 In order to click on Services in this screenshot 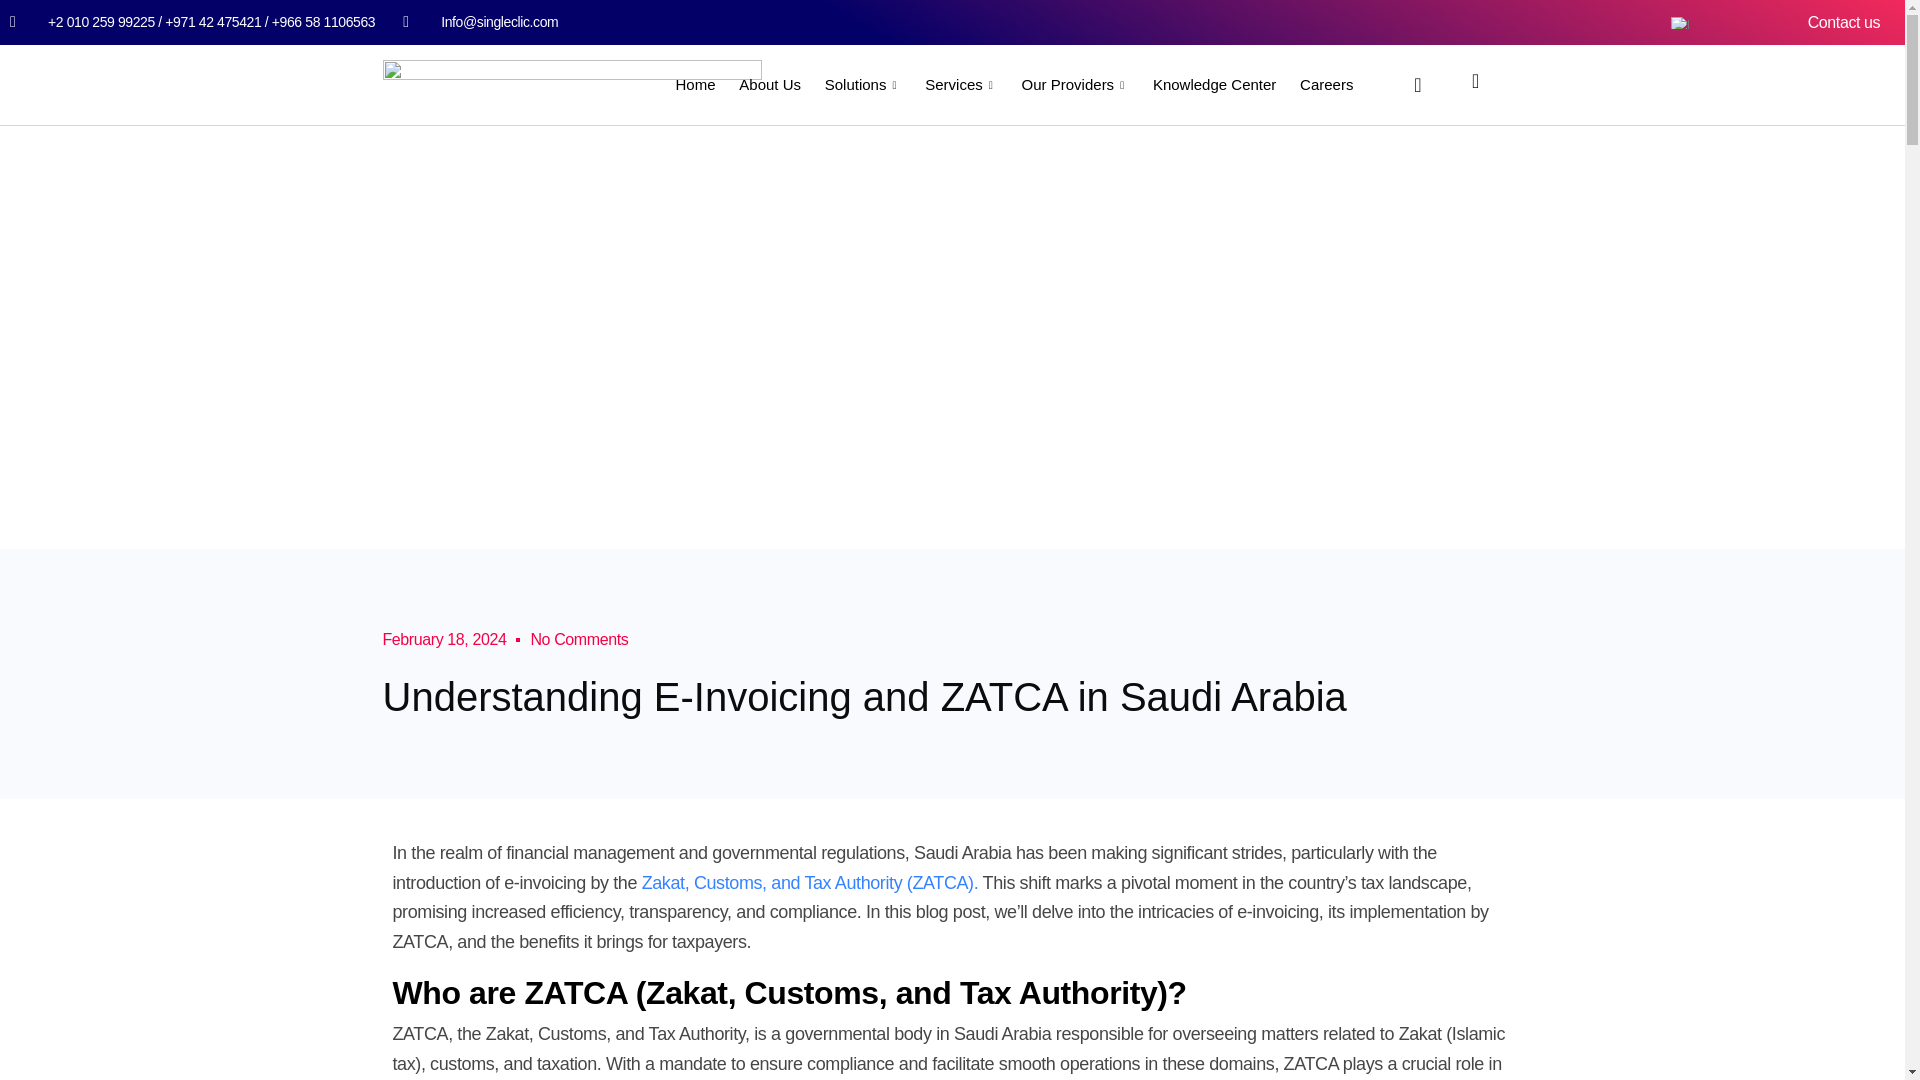, I will do `click(962, 84)`.